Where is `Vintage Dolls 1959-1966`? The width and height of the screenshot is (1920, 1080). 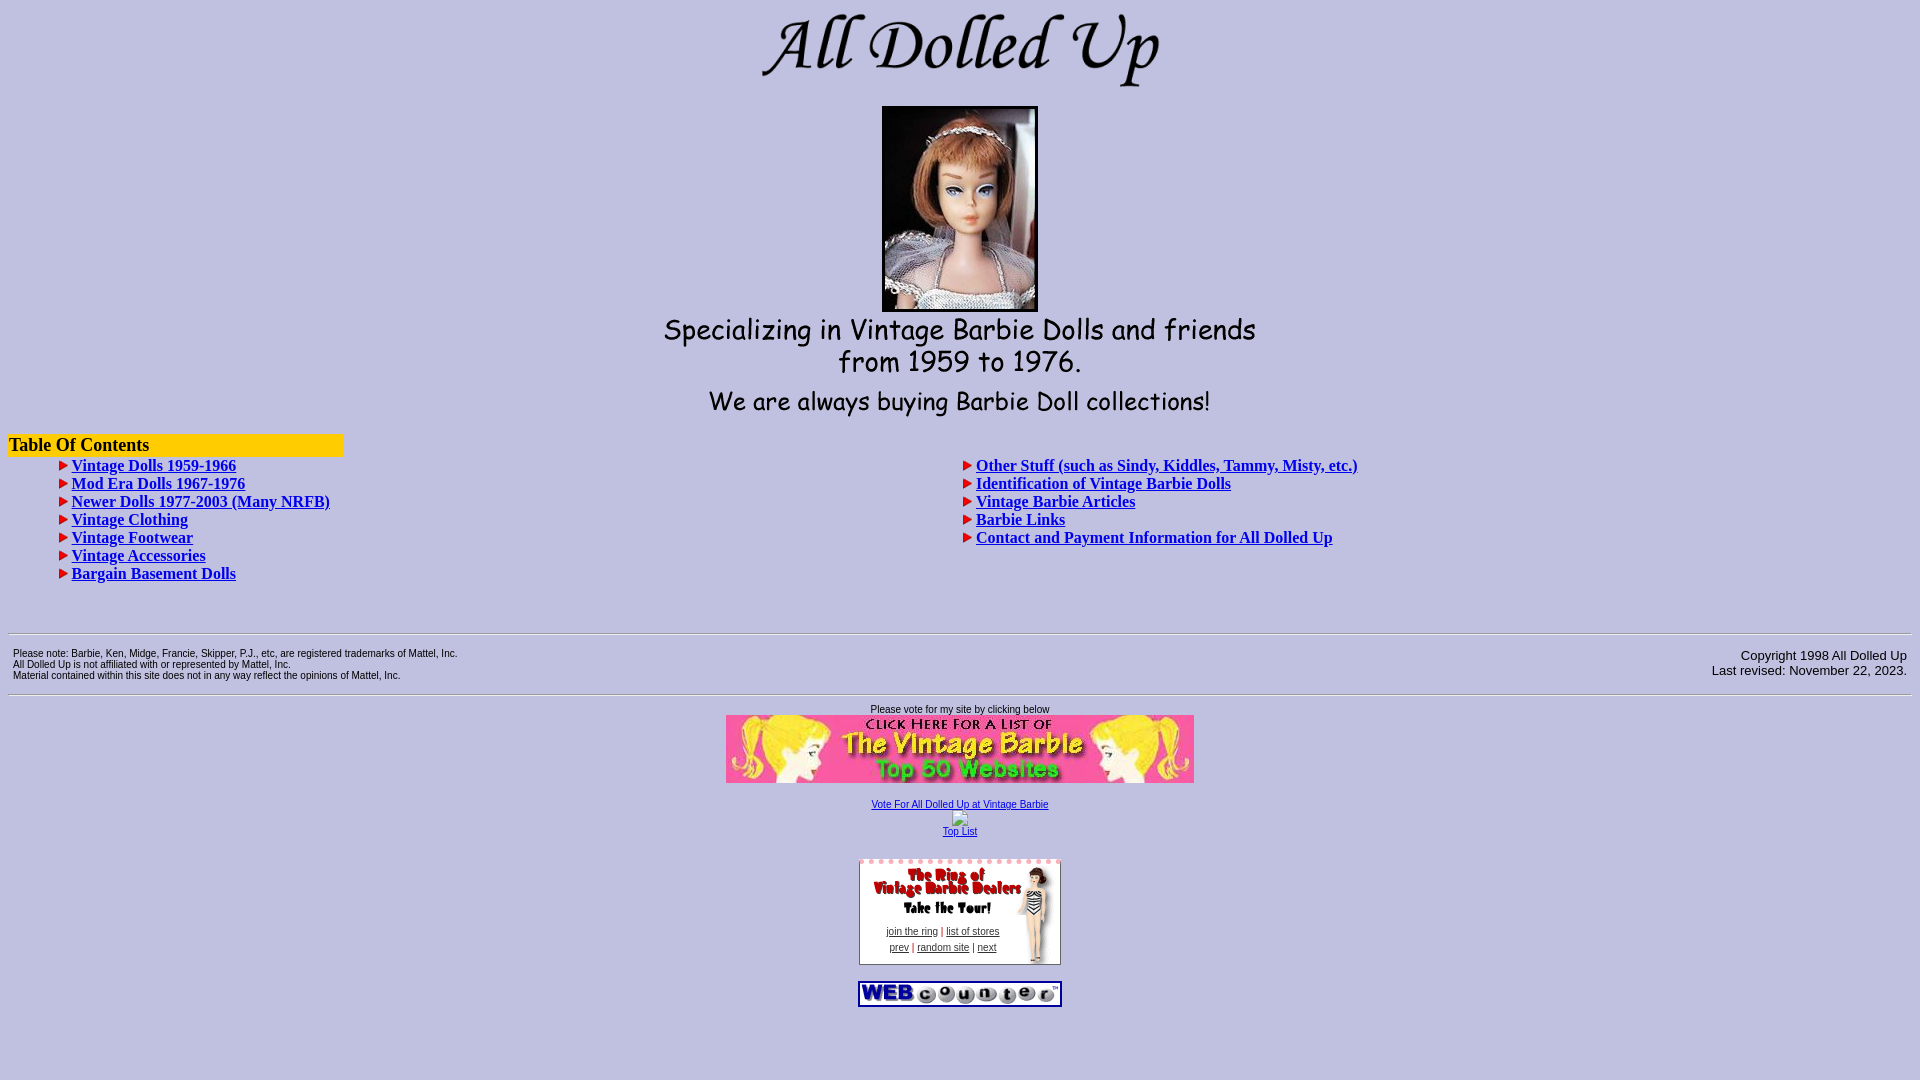 Vintage Dolls 1959-1966 is located at coordinates (154, 466).